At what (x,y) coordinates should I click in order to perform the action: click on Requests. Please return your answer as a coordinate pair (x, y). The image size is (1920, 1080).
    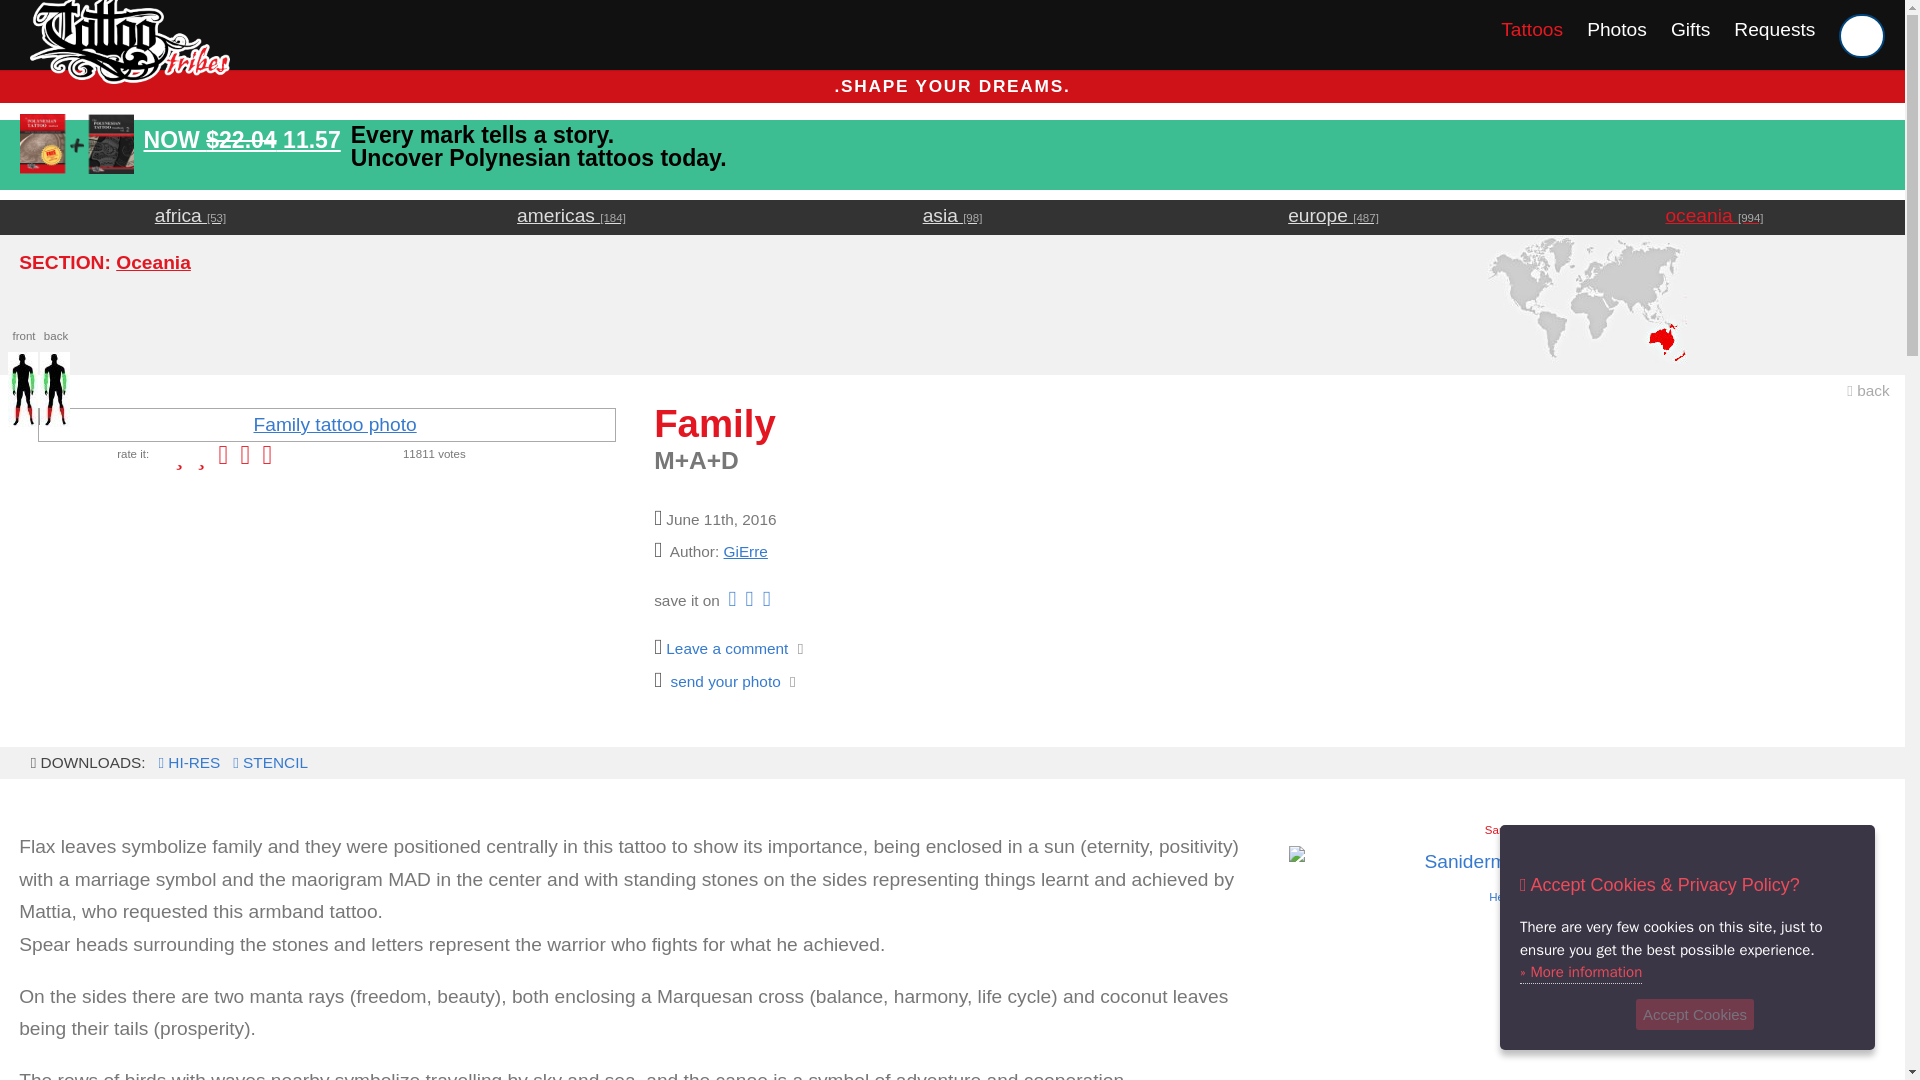
    Looking at the image, I should click on (1774, 29).